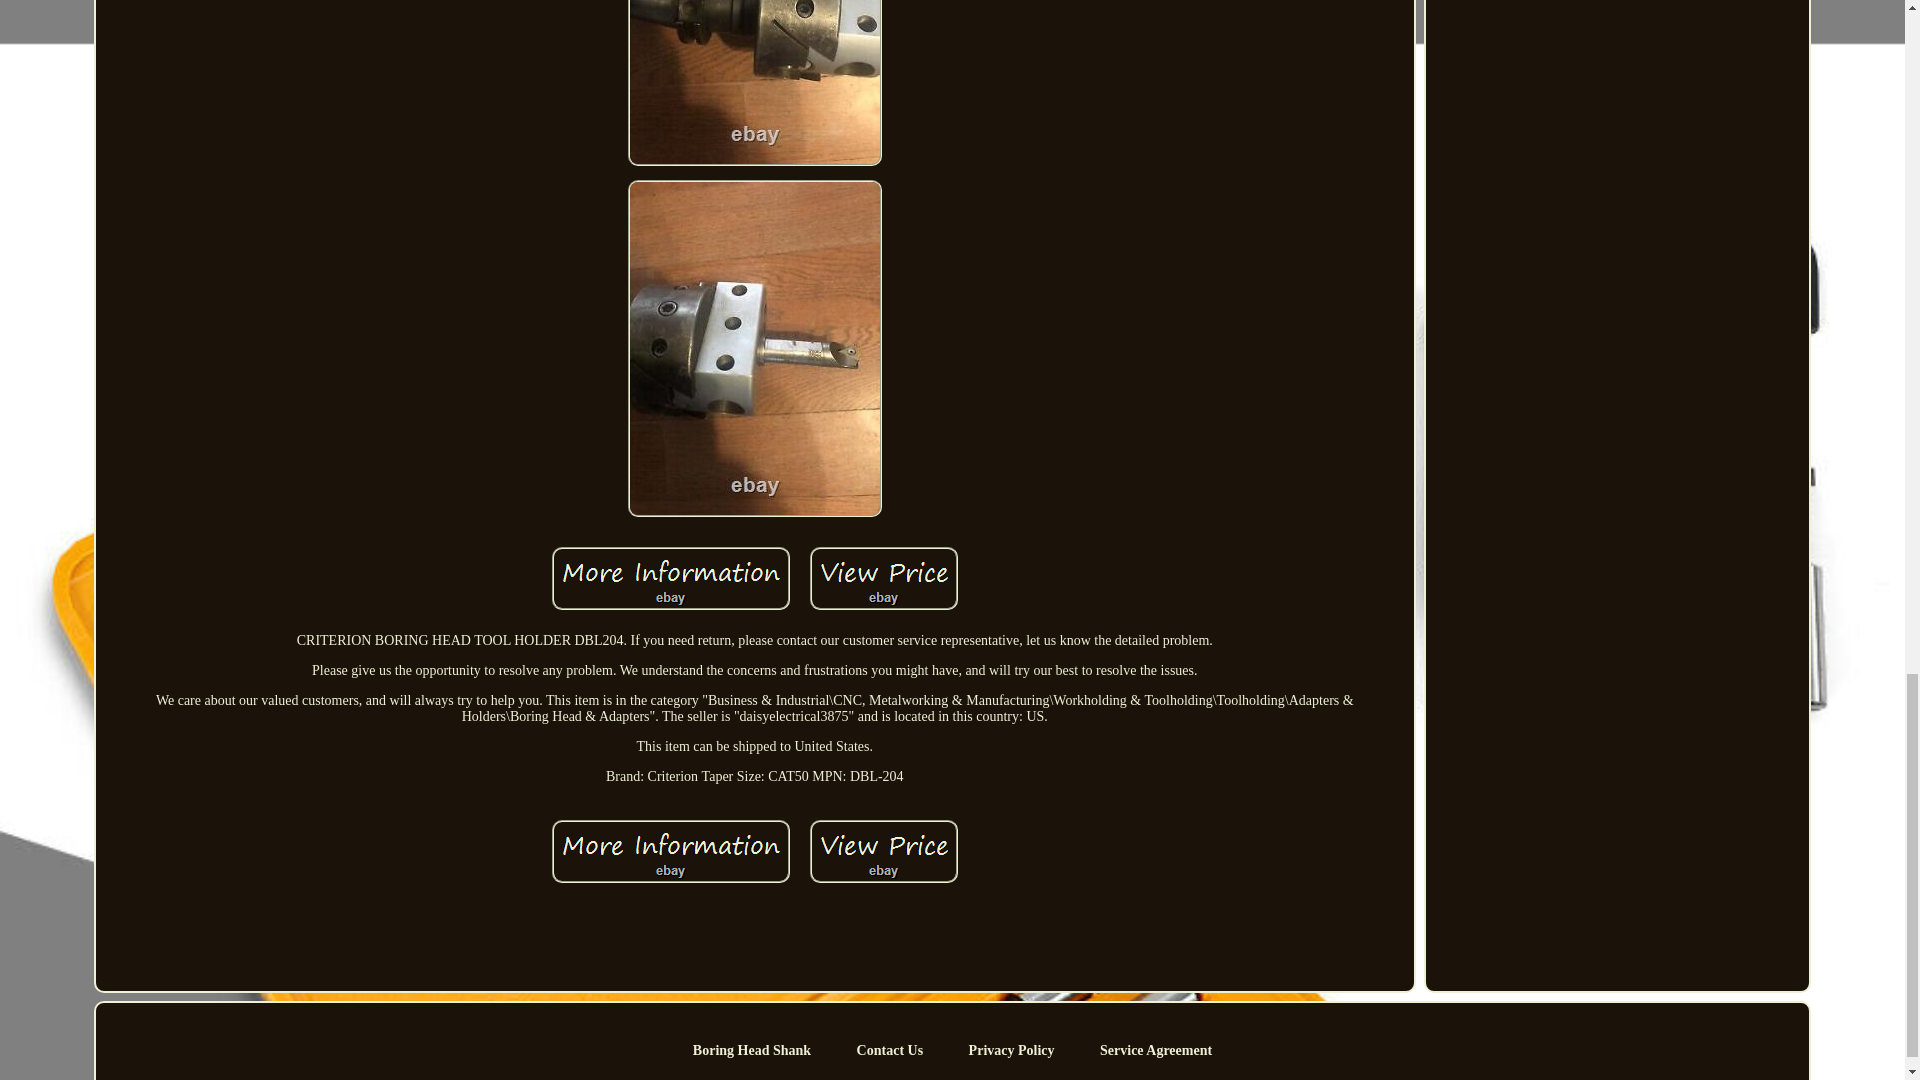  I want to click on Criterion Boring Head Cat 50 Tool Holder Dbl204, so click(670, 578).